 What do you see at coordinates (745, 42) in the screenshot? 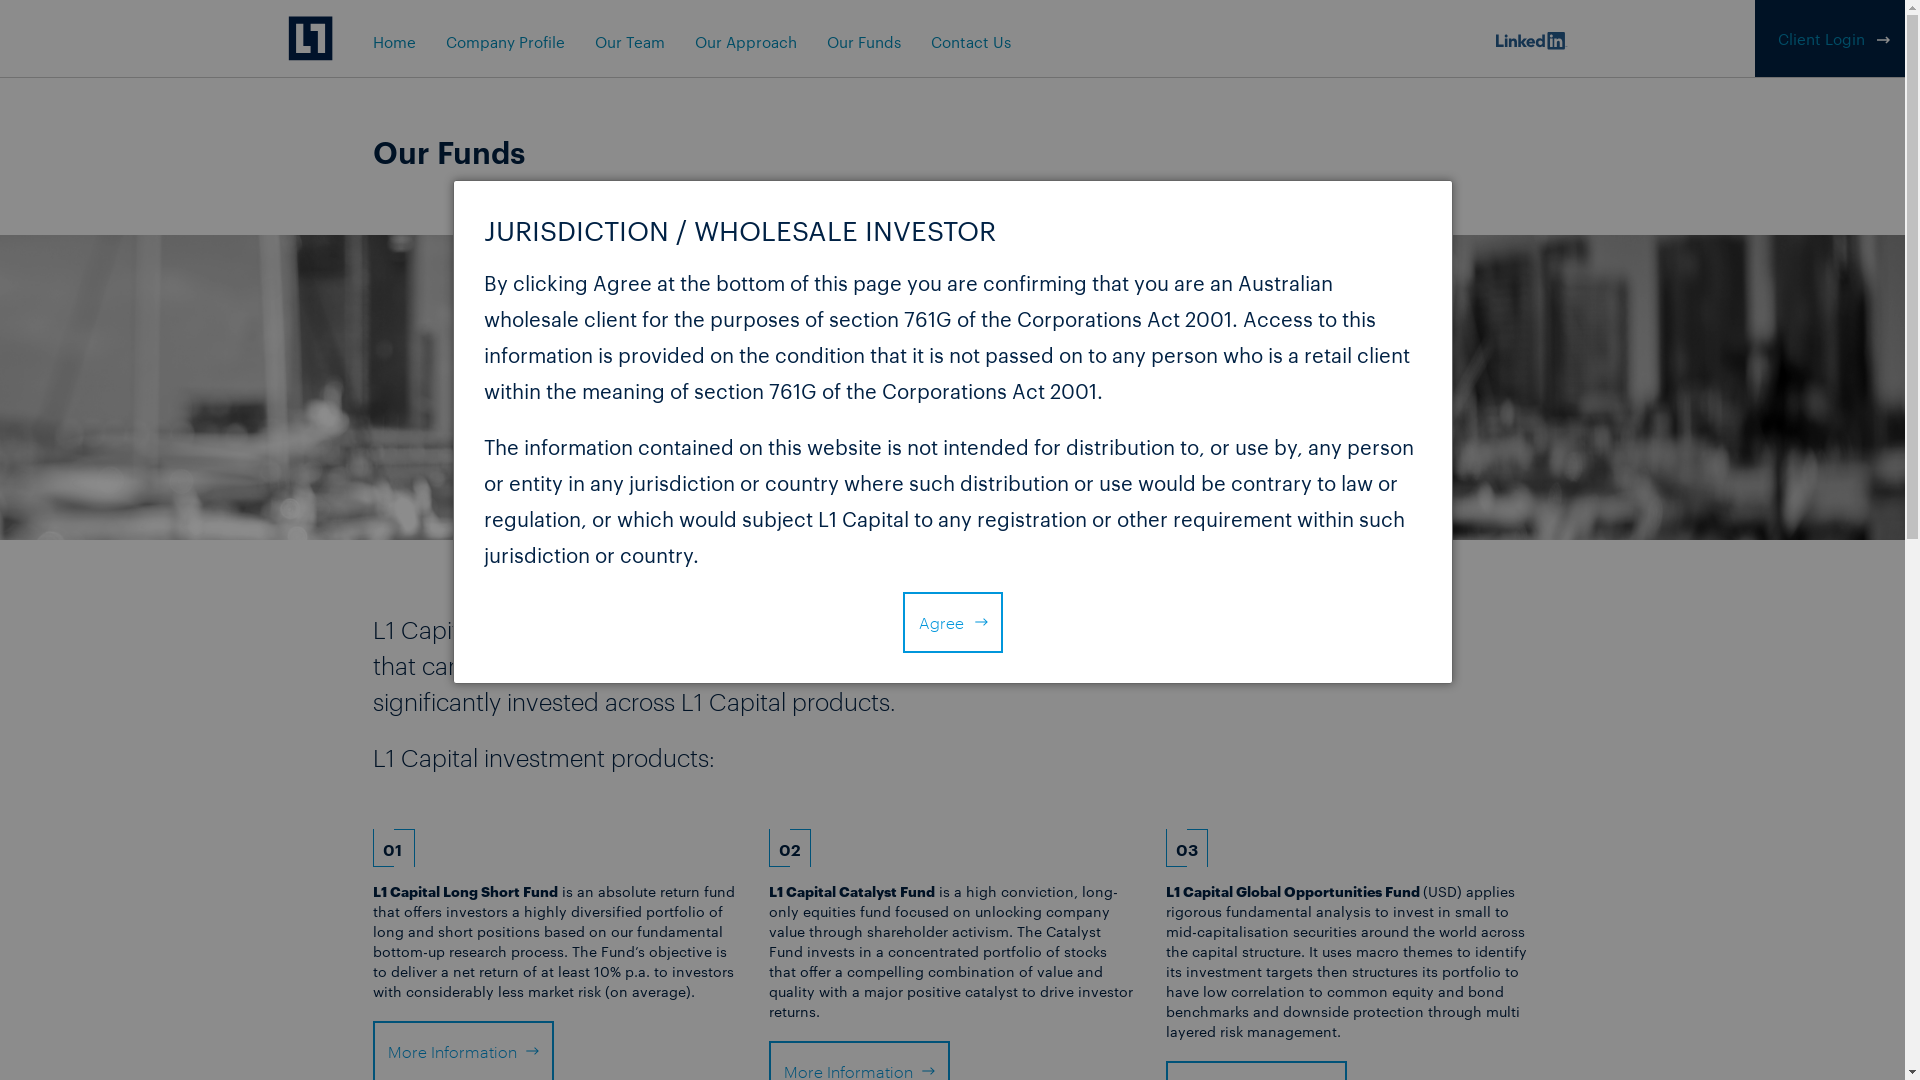
I see `Our Approach` at bounding box center [745, 42].